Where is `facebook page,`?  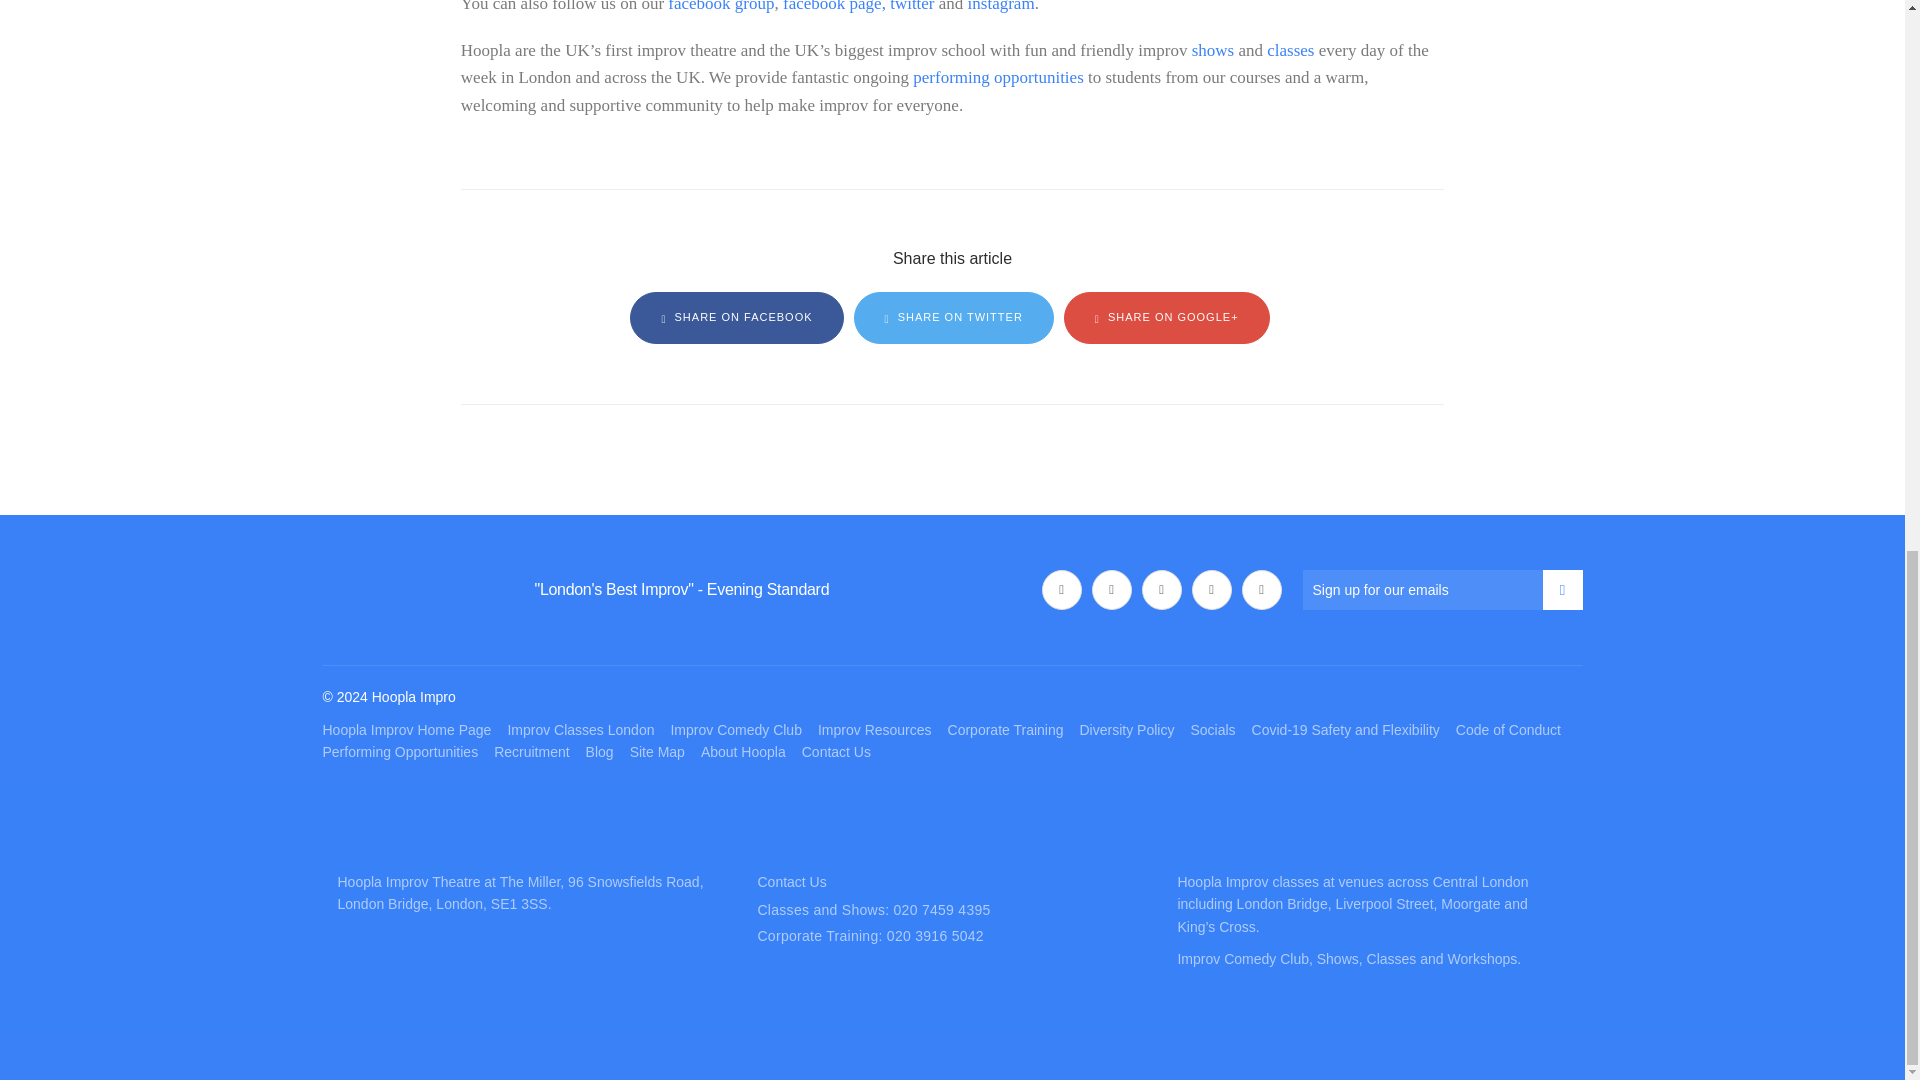 facebook page, is located at coordinates (834, 6).